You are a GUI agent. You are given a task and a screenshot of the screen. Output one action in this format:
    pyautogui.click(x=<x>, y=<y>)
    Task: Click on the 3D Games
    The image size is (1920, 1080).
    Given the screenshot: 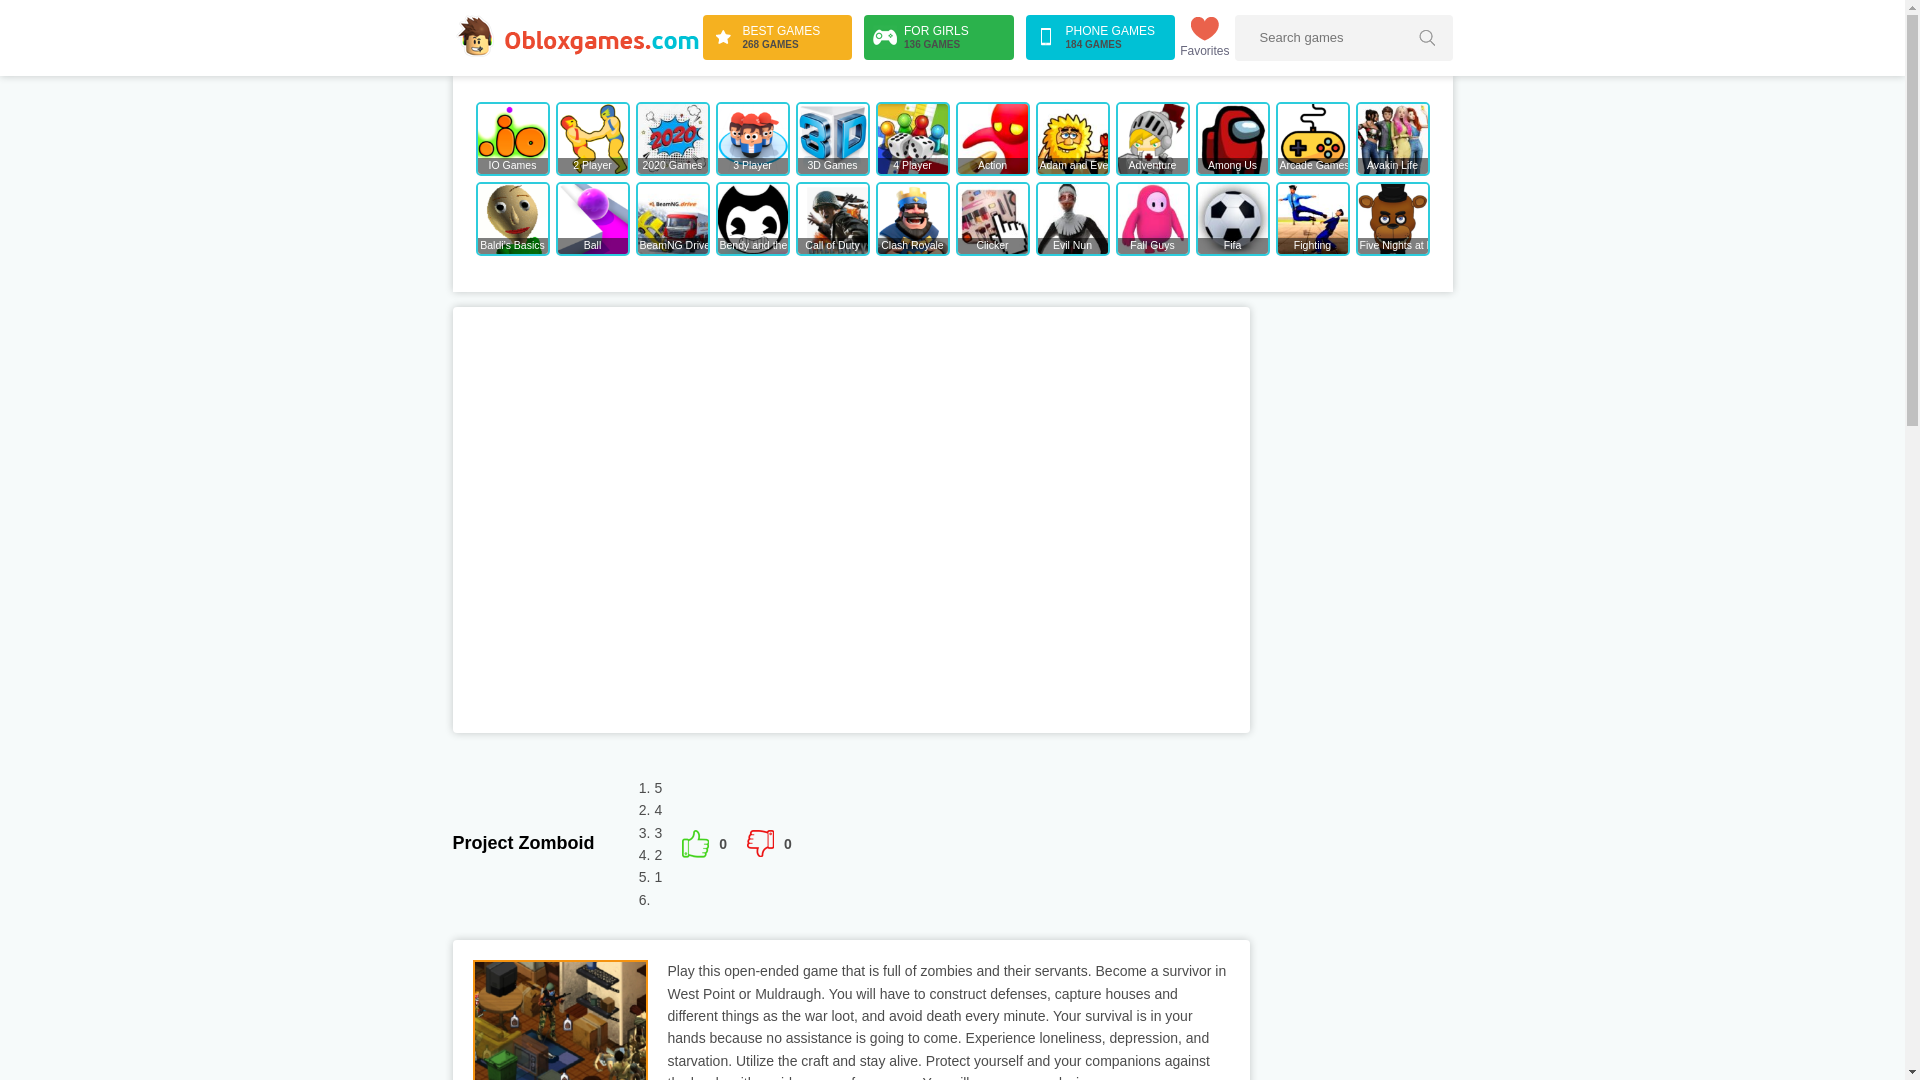 What is the action you would take?
    pyautogui.click(x=832, y=138)
    